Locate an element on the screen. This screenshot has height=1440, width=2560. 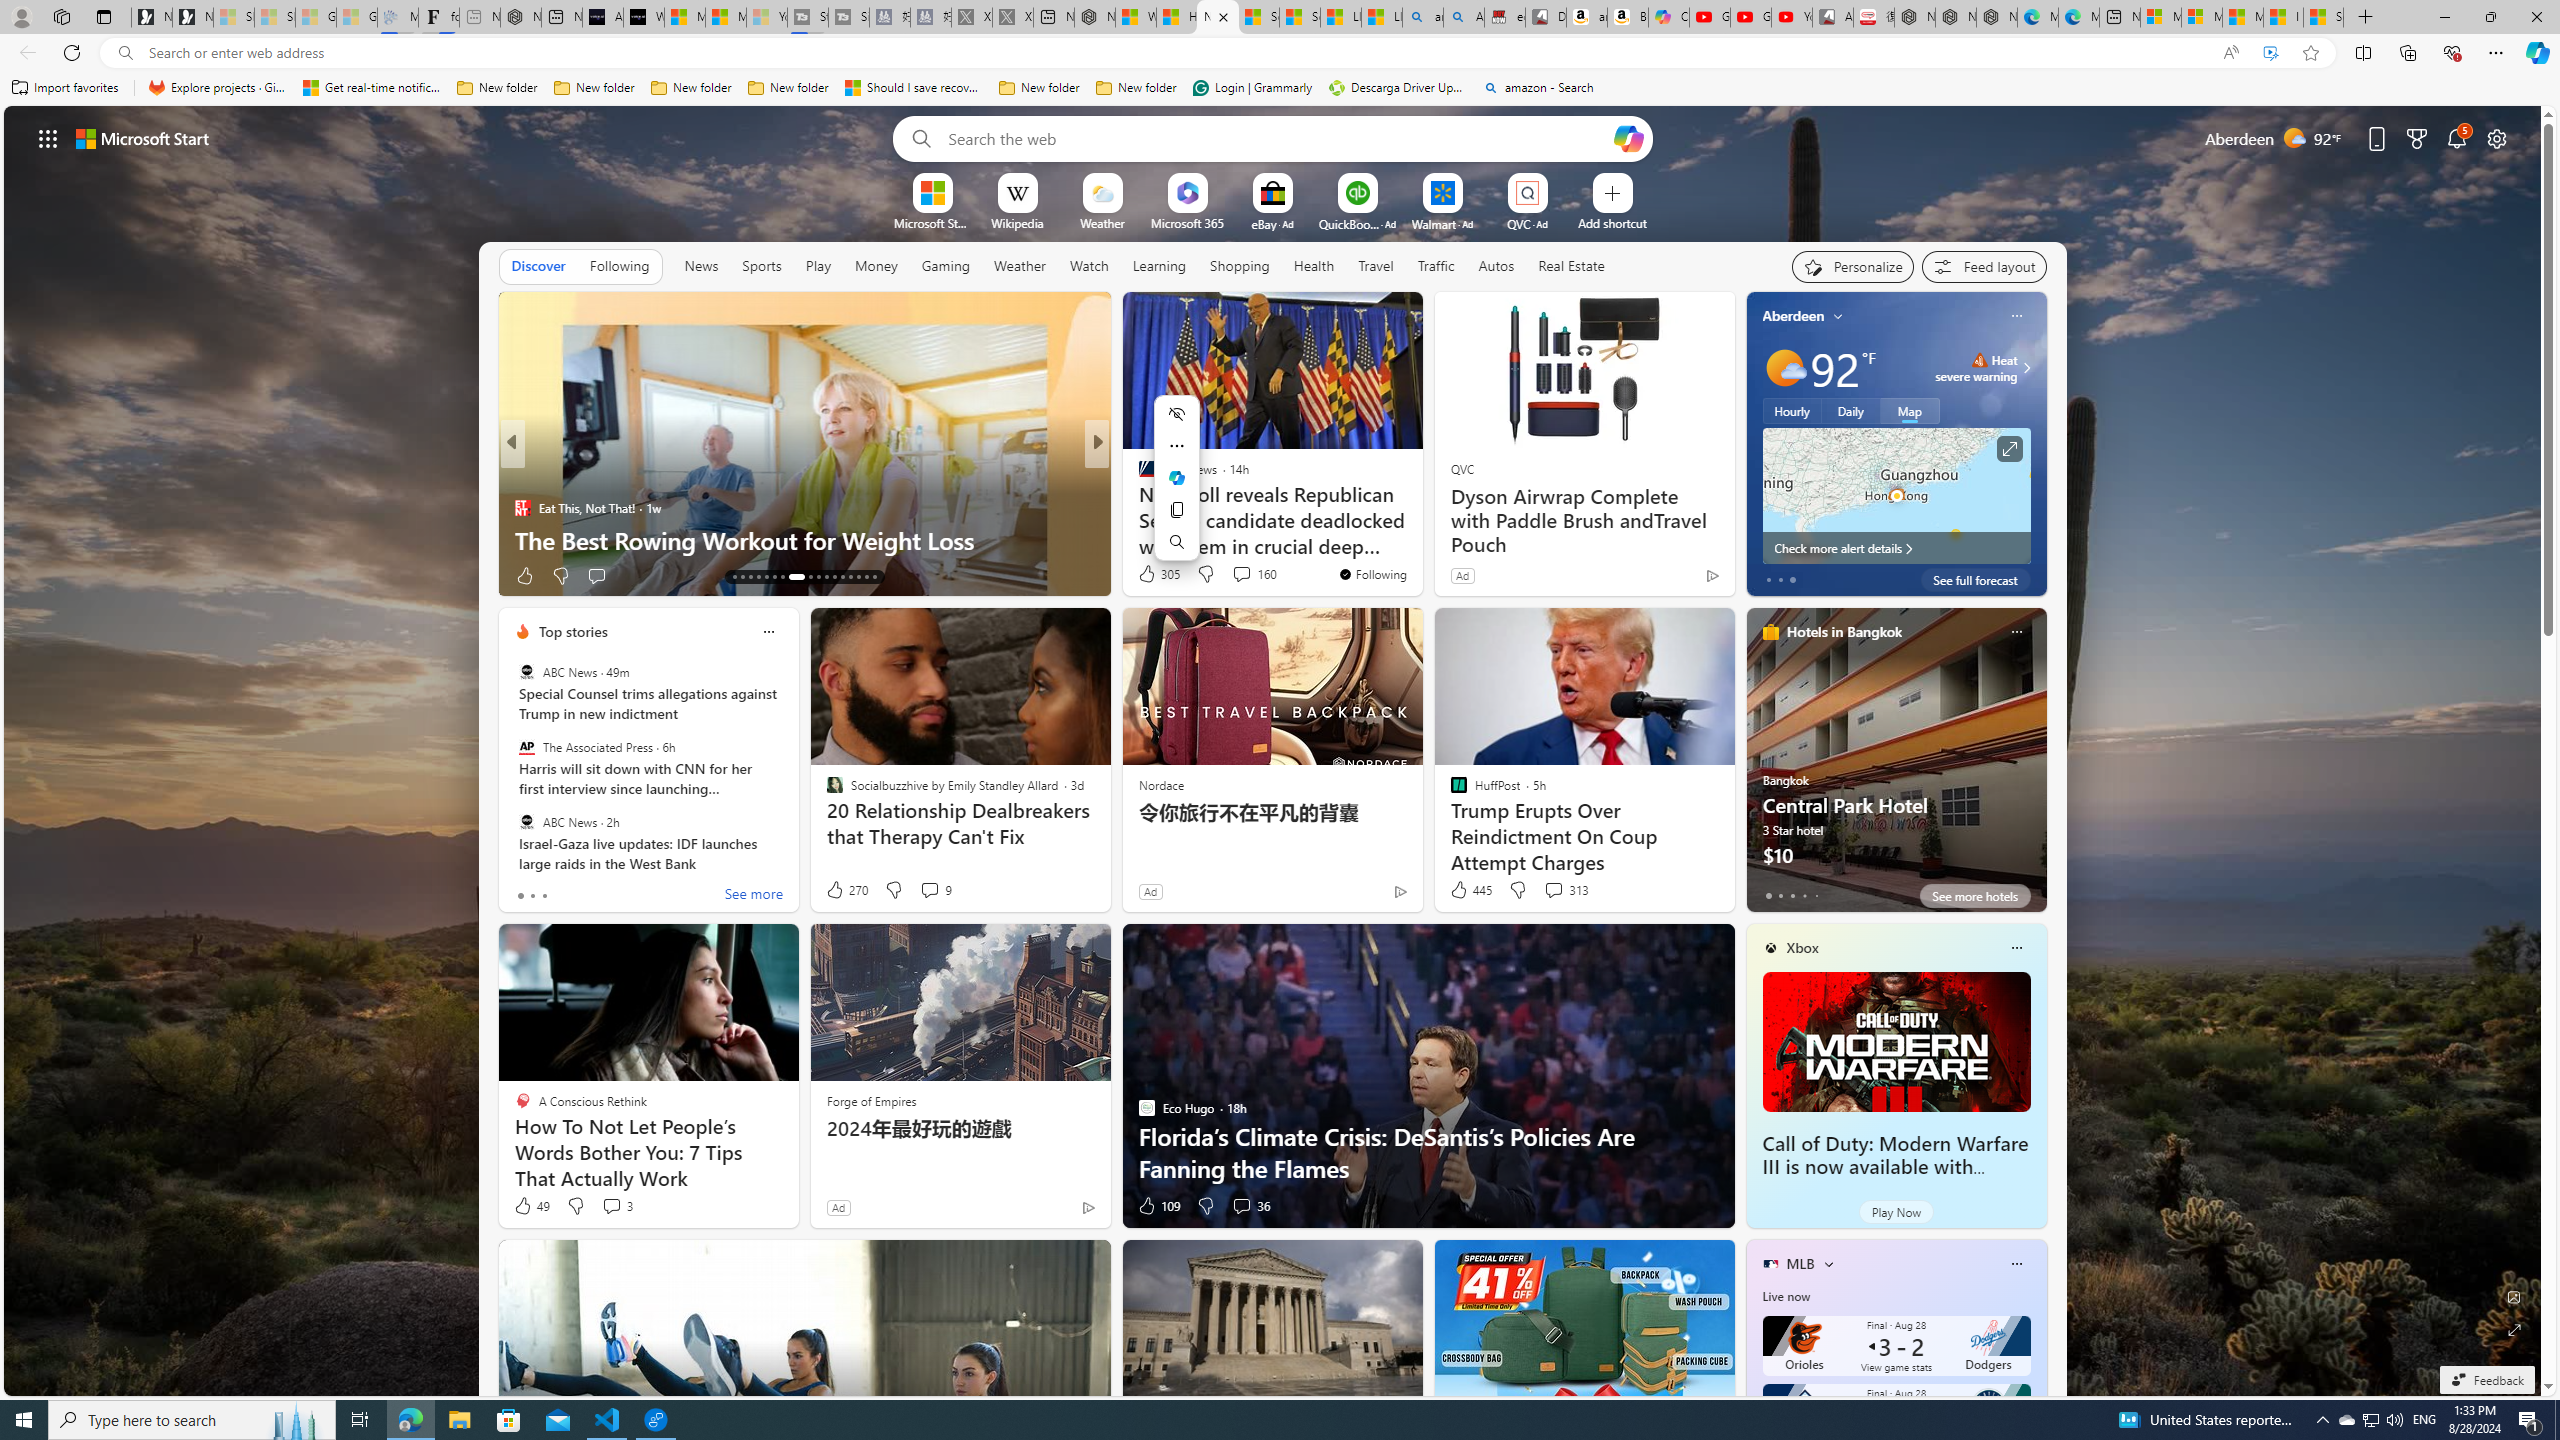
AutomationID: tab-22 is located at coordinates (818, 577).